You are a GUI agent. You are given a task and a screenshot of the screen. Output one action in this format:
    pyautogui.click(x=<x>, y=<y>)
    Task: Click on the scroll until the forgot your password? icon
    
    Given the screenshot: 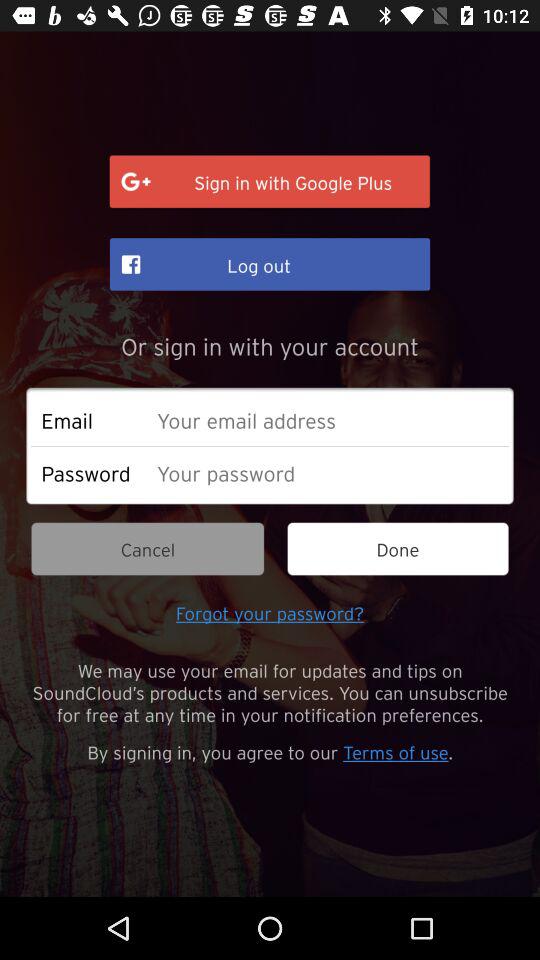 What is the action you would take?
    pyautogui.click(x=270, y=612)
    